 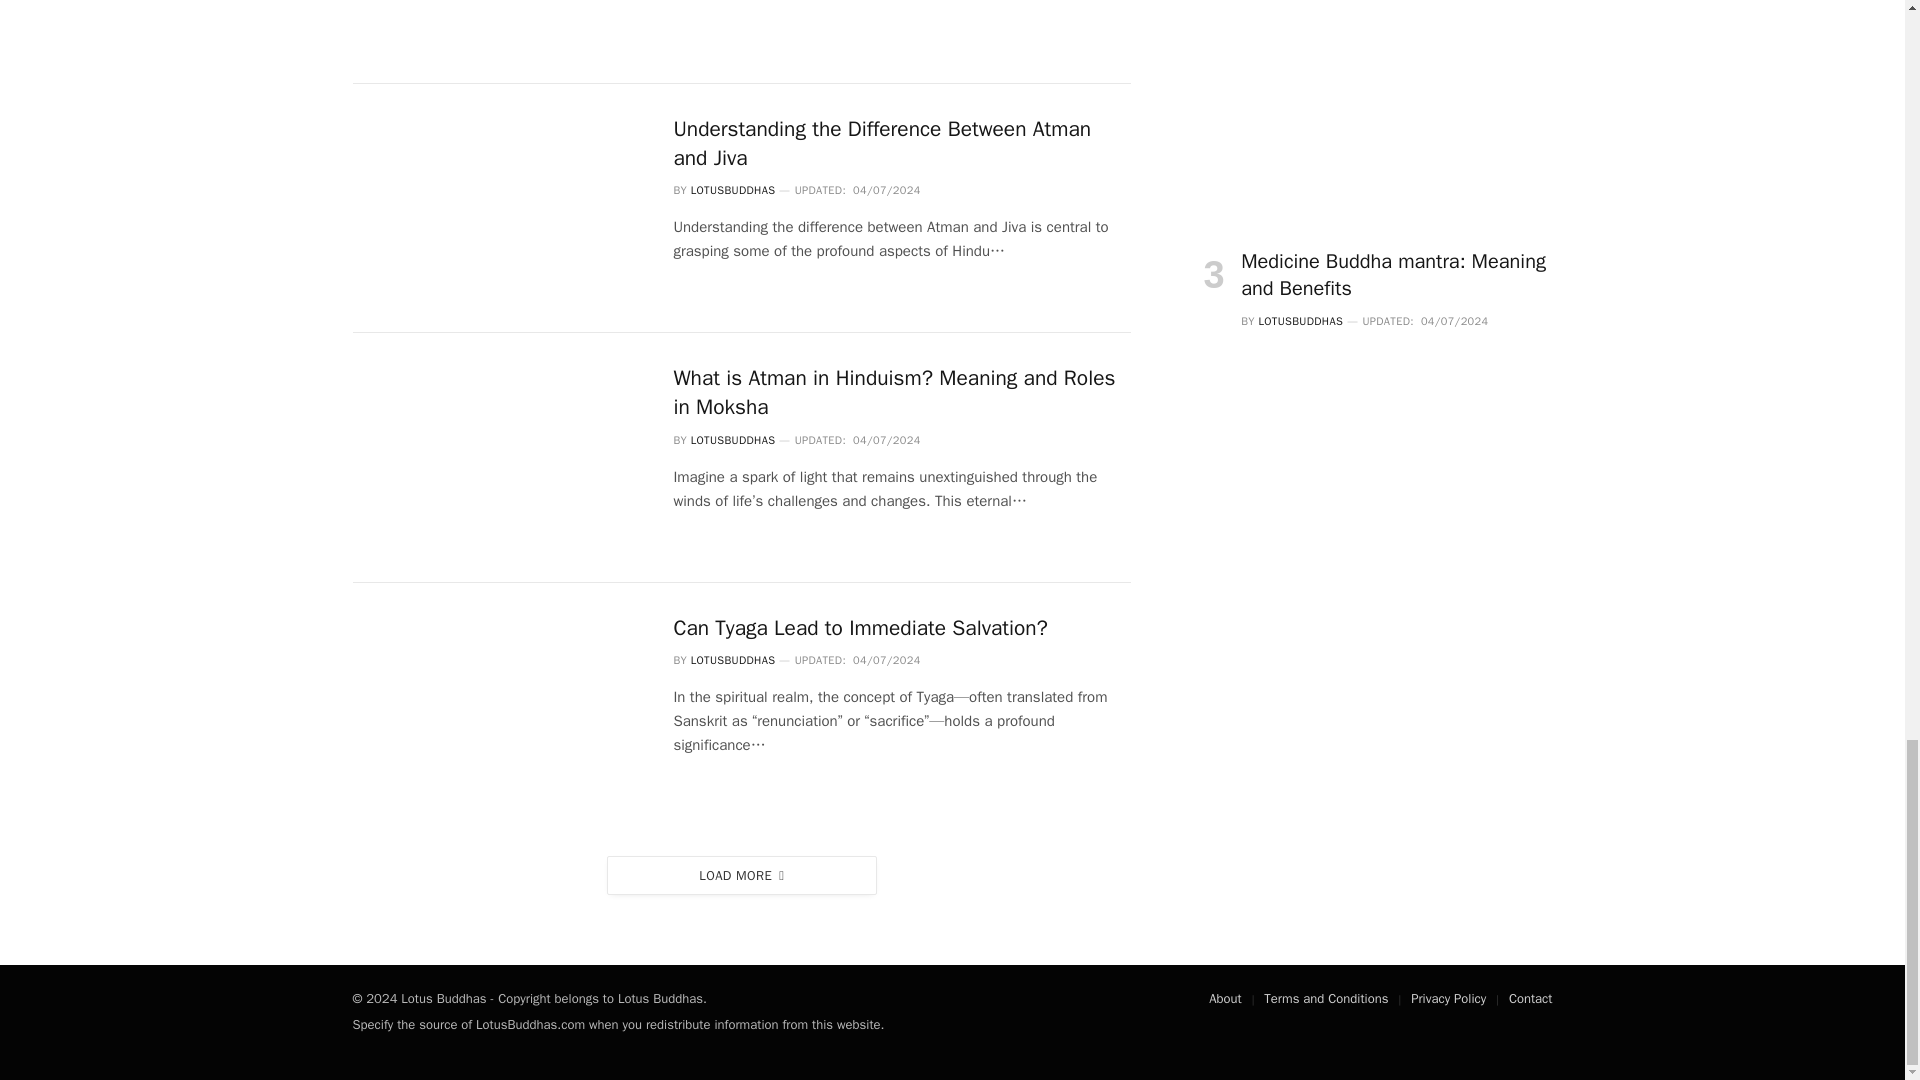 What do you see at coordinates (733, 189) in the screenshot?
I see `LOTUSBUDDHAS` at bounding box center [733, 189].